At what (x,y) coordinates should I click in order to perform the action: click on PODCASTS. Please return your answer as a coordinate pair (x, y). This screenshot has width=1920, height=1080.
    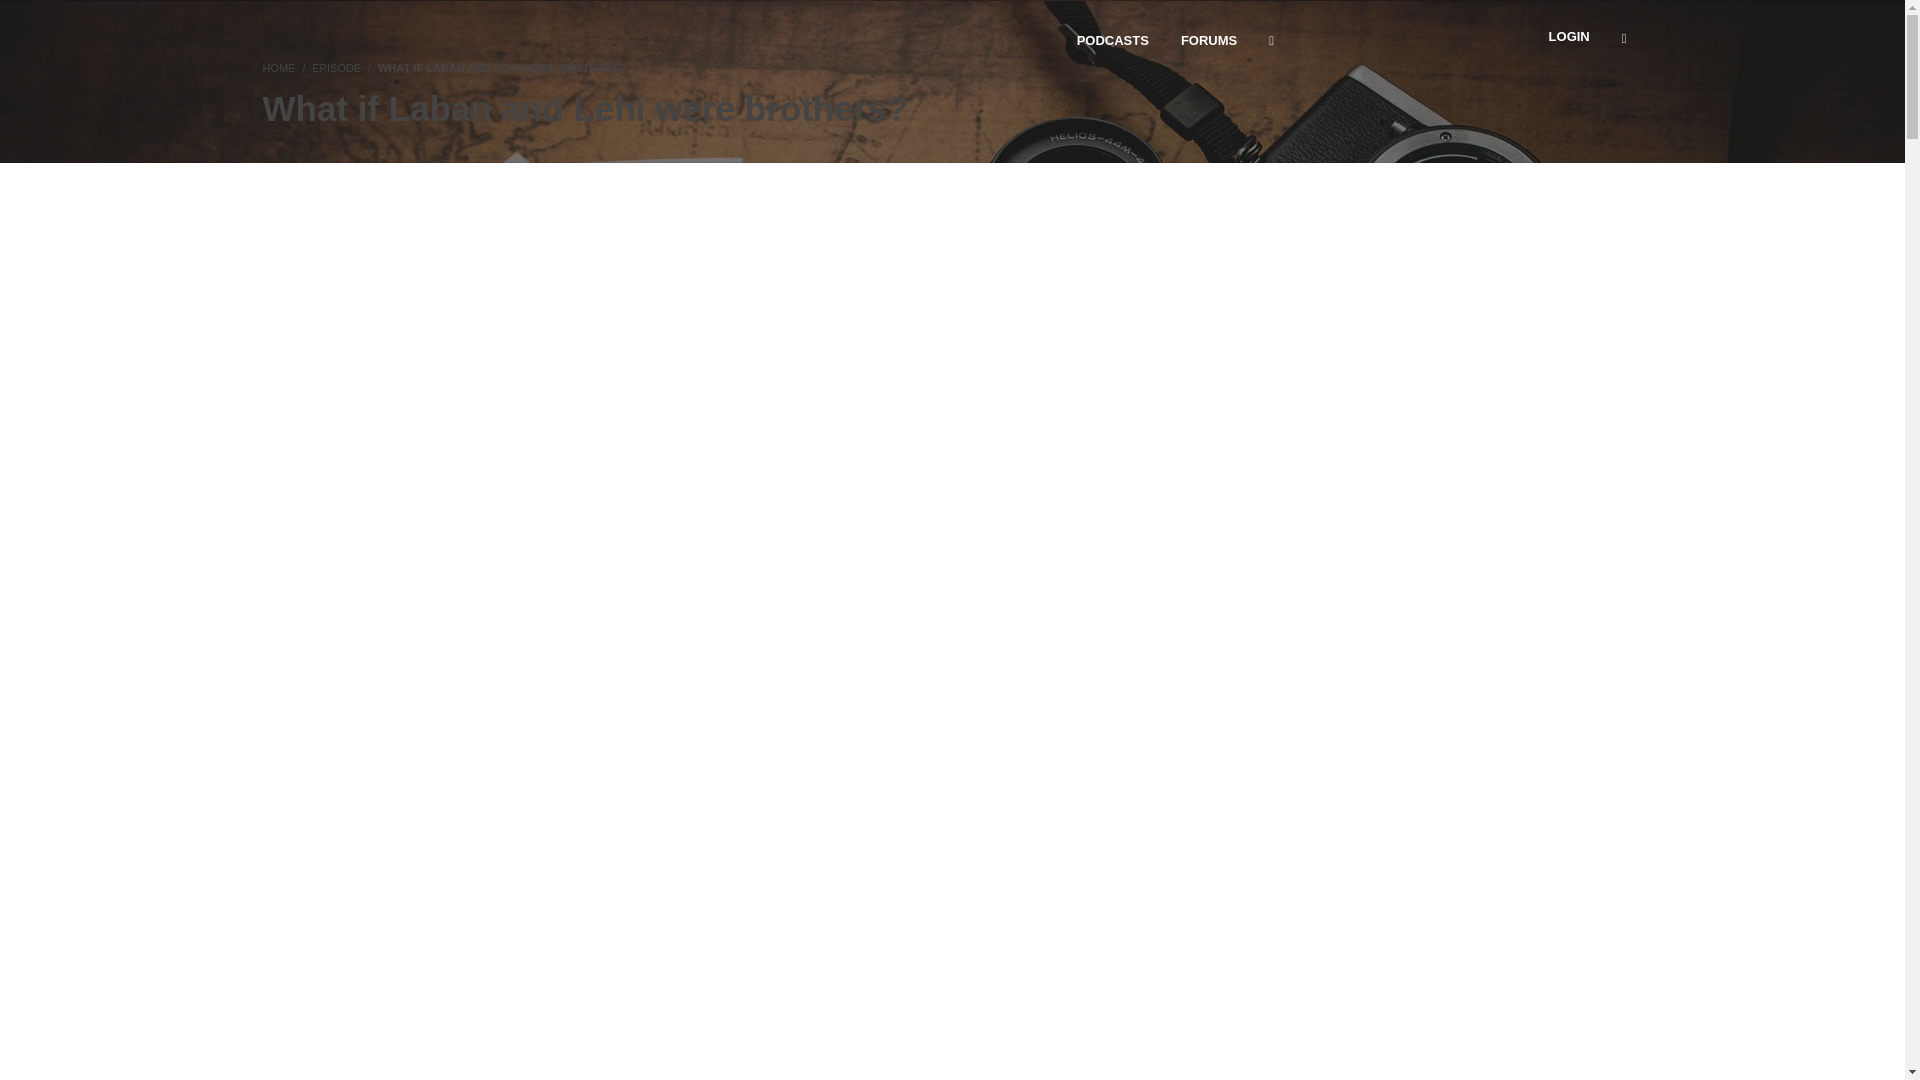
    Looking at the image, I should click on (1113, 40).